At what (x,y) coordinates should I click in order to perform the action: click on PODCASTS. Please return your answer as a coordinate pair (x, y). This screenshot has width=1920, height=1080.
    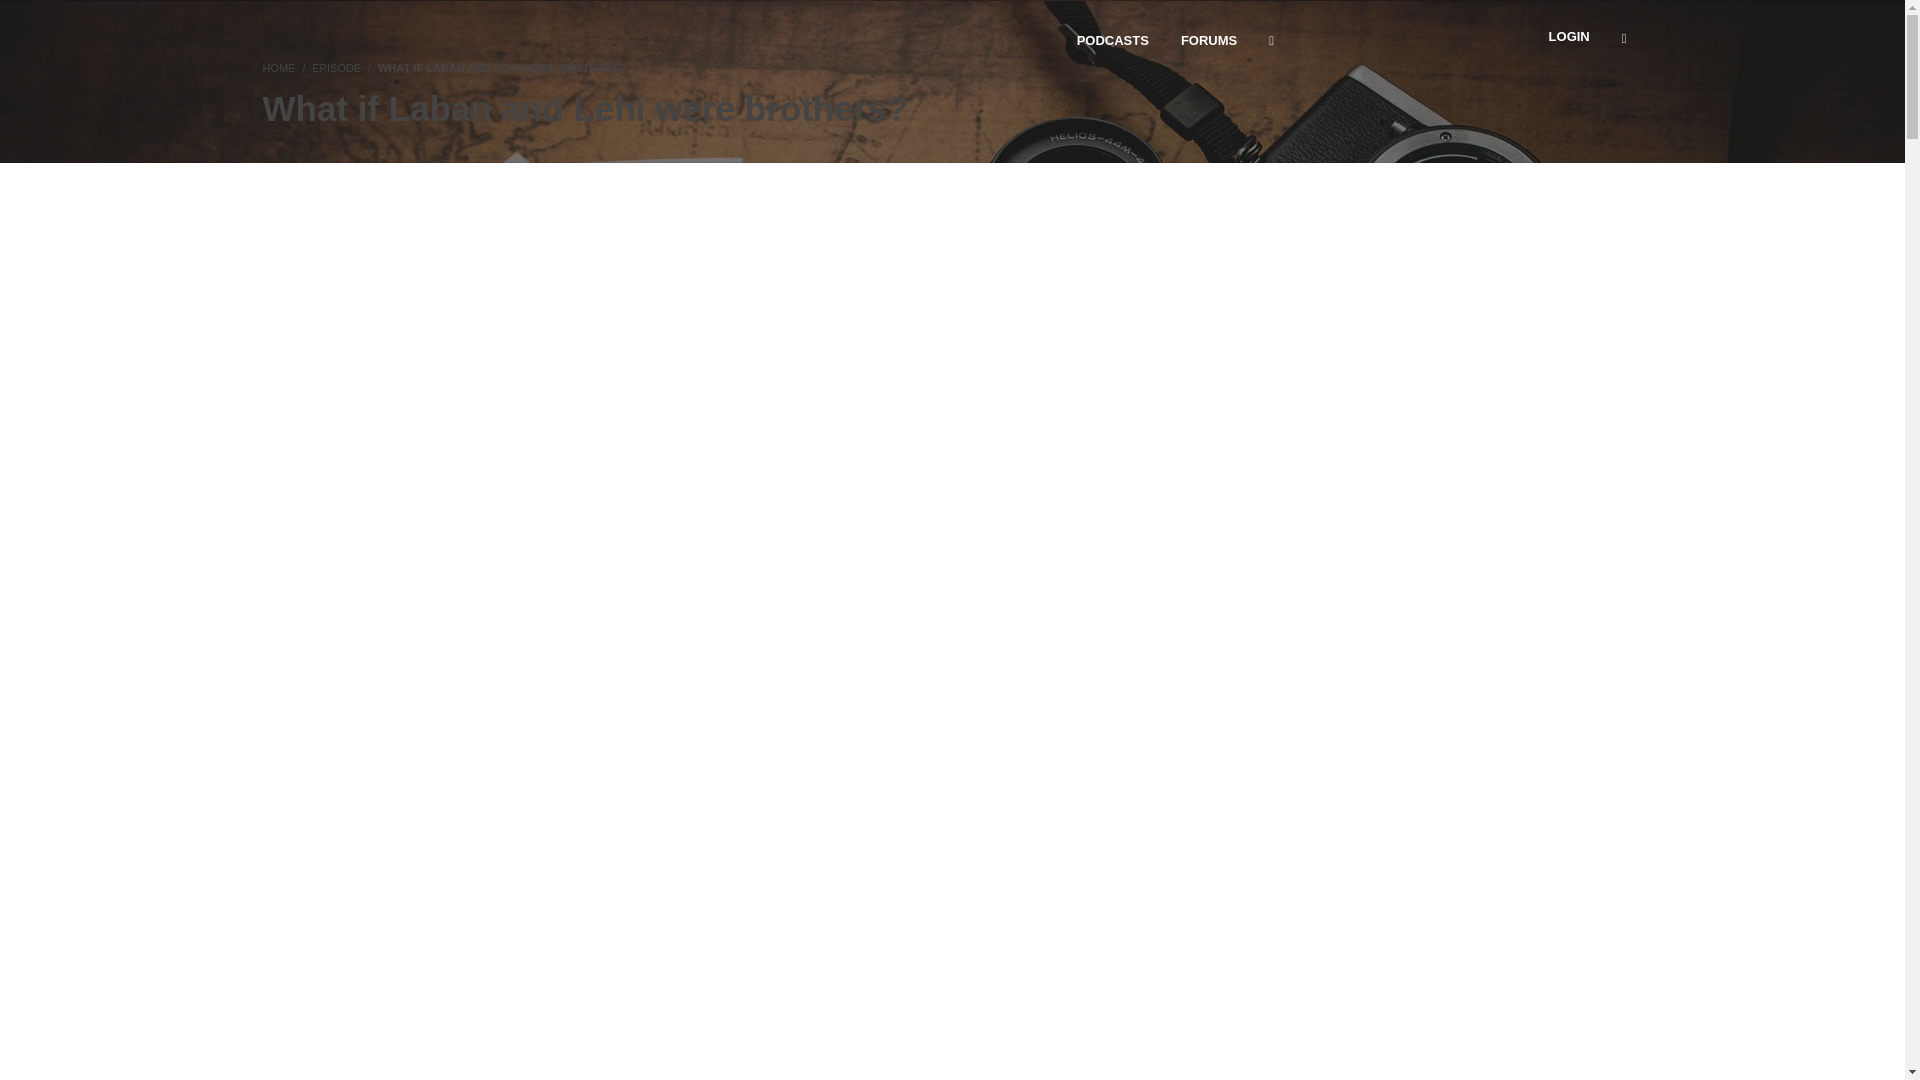
    Looking at the image, I should click on (1113, 40).